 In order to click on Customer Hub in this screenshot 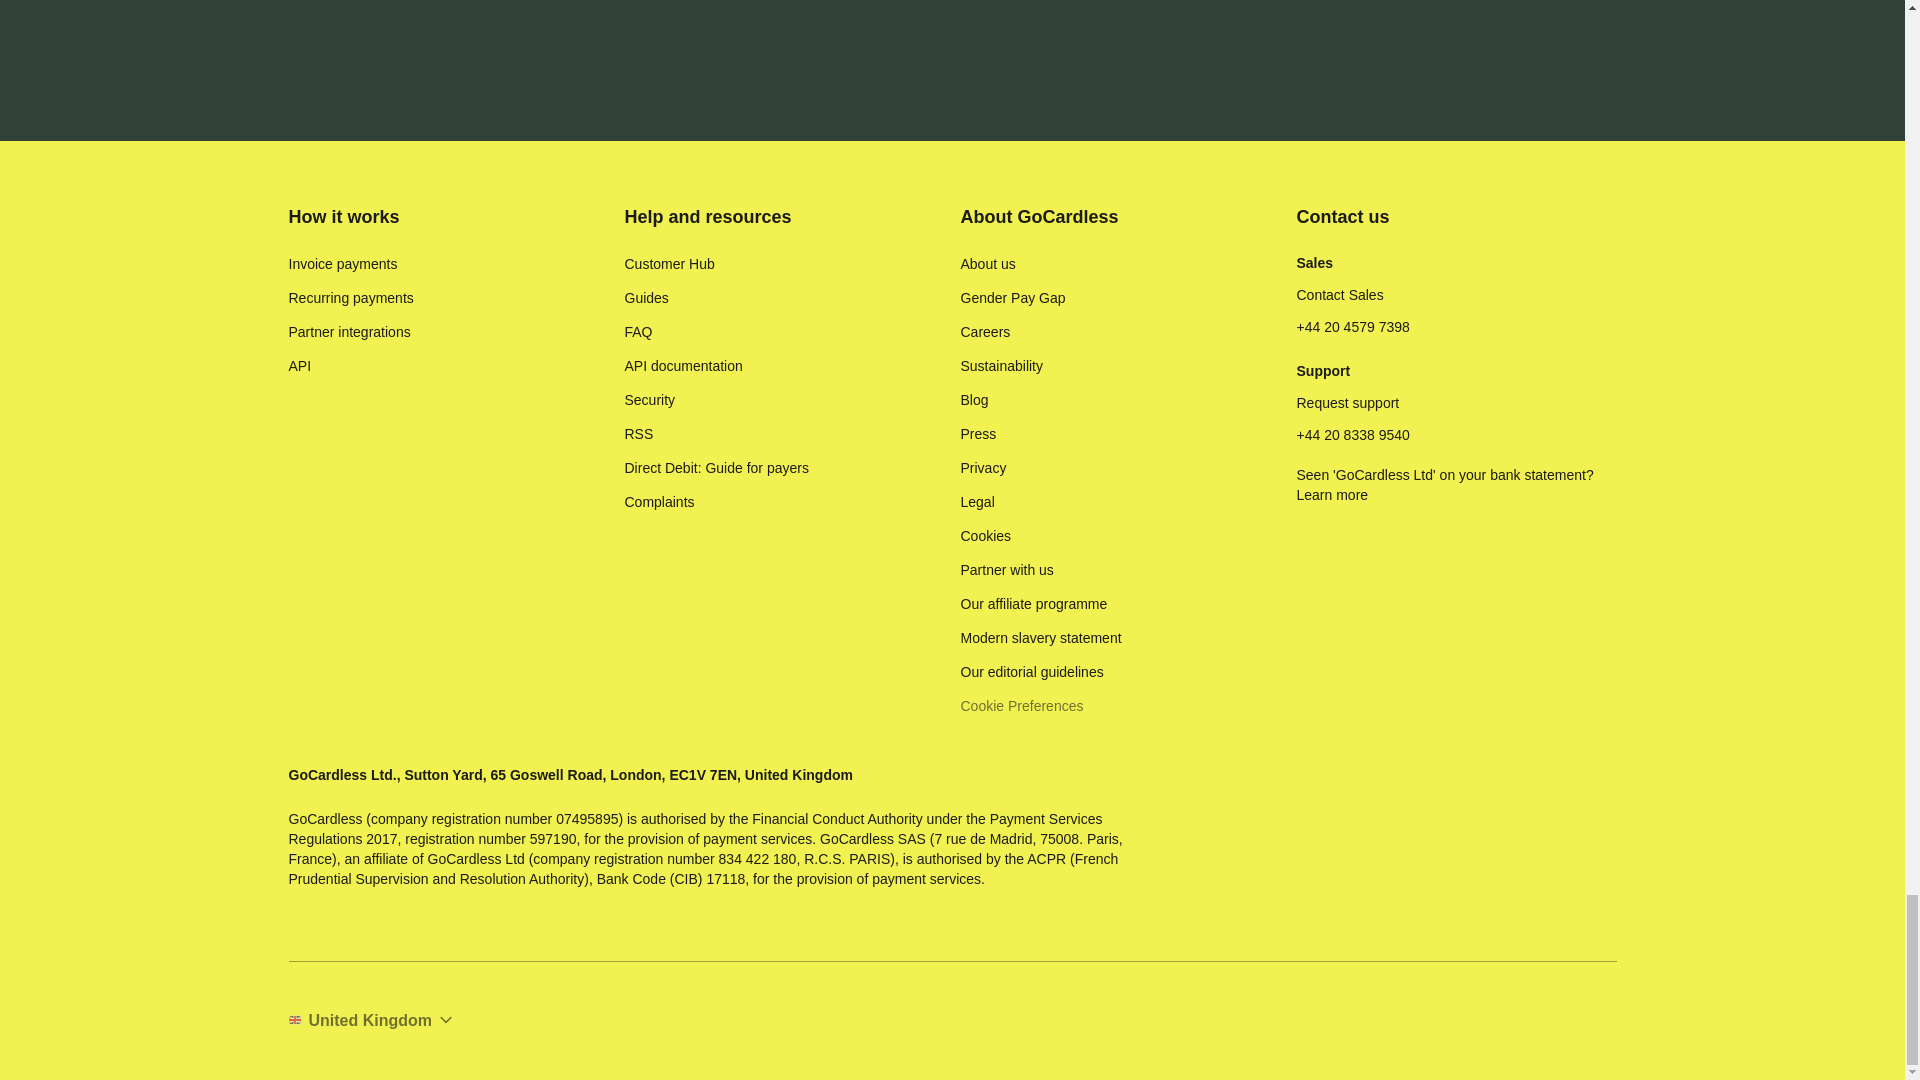, I will do `click(669, 264)`.